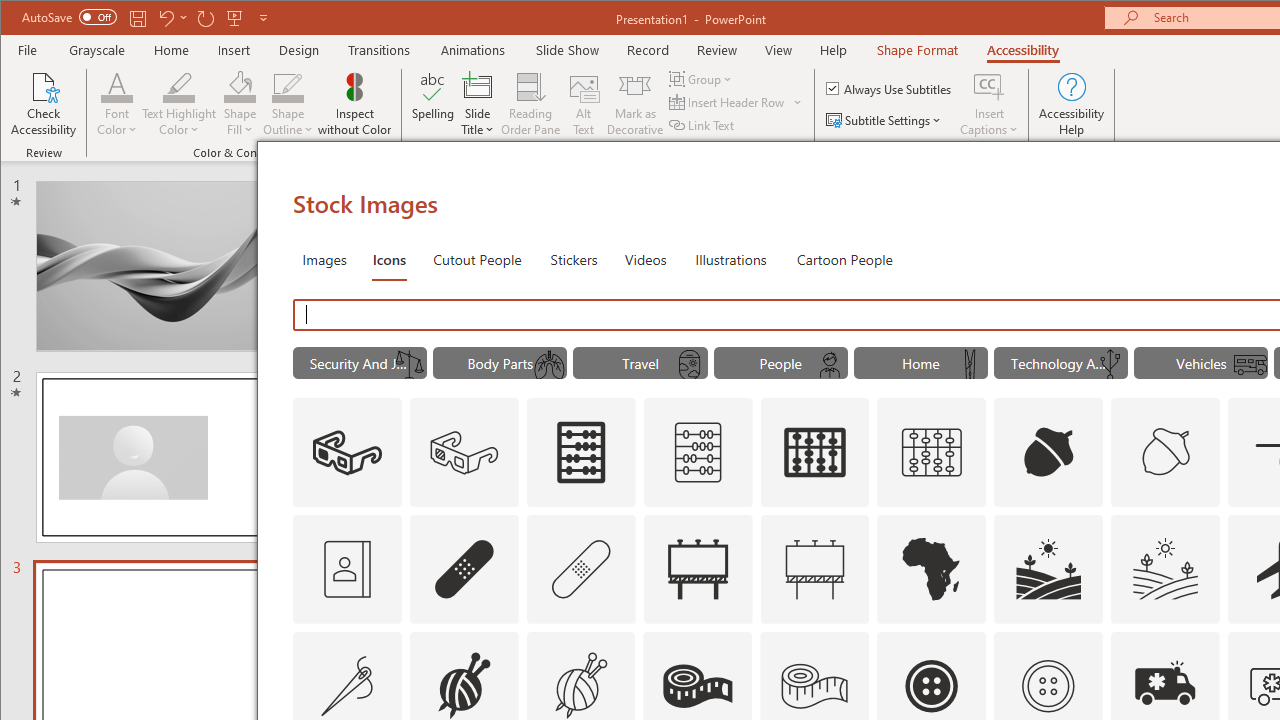 This screenshot has width=1280, height=720. I want to click on "Security And Justice" Icons., so click(360, 362).